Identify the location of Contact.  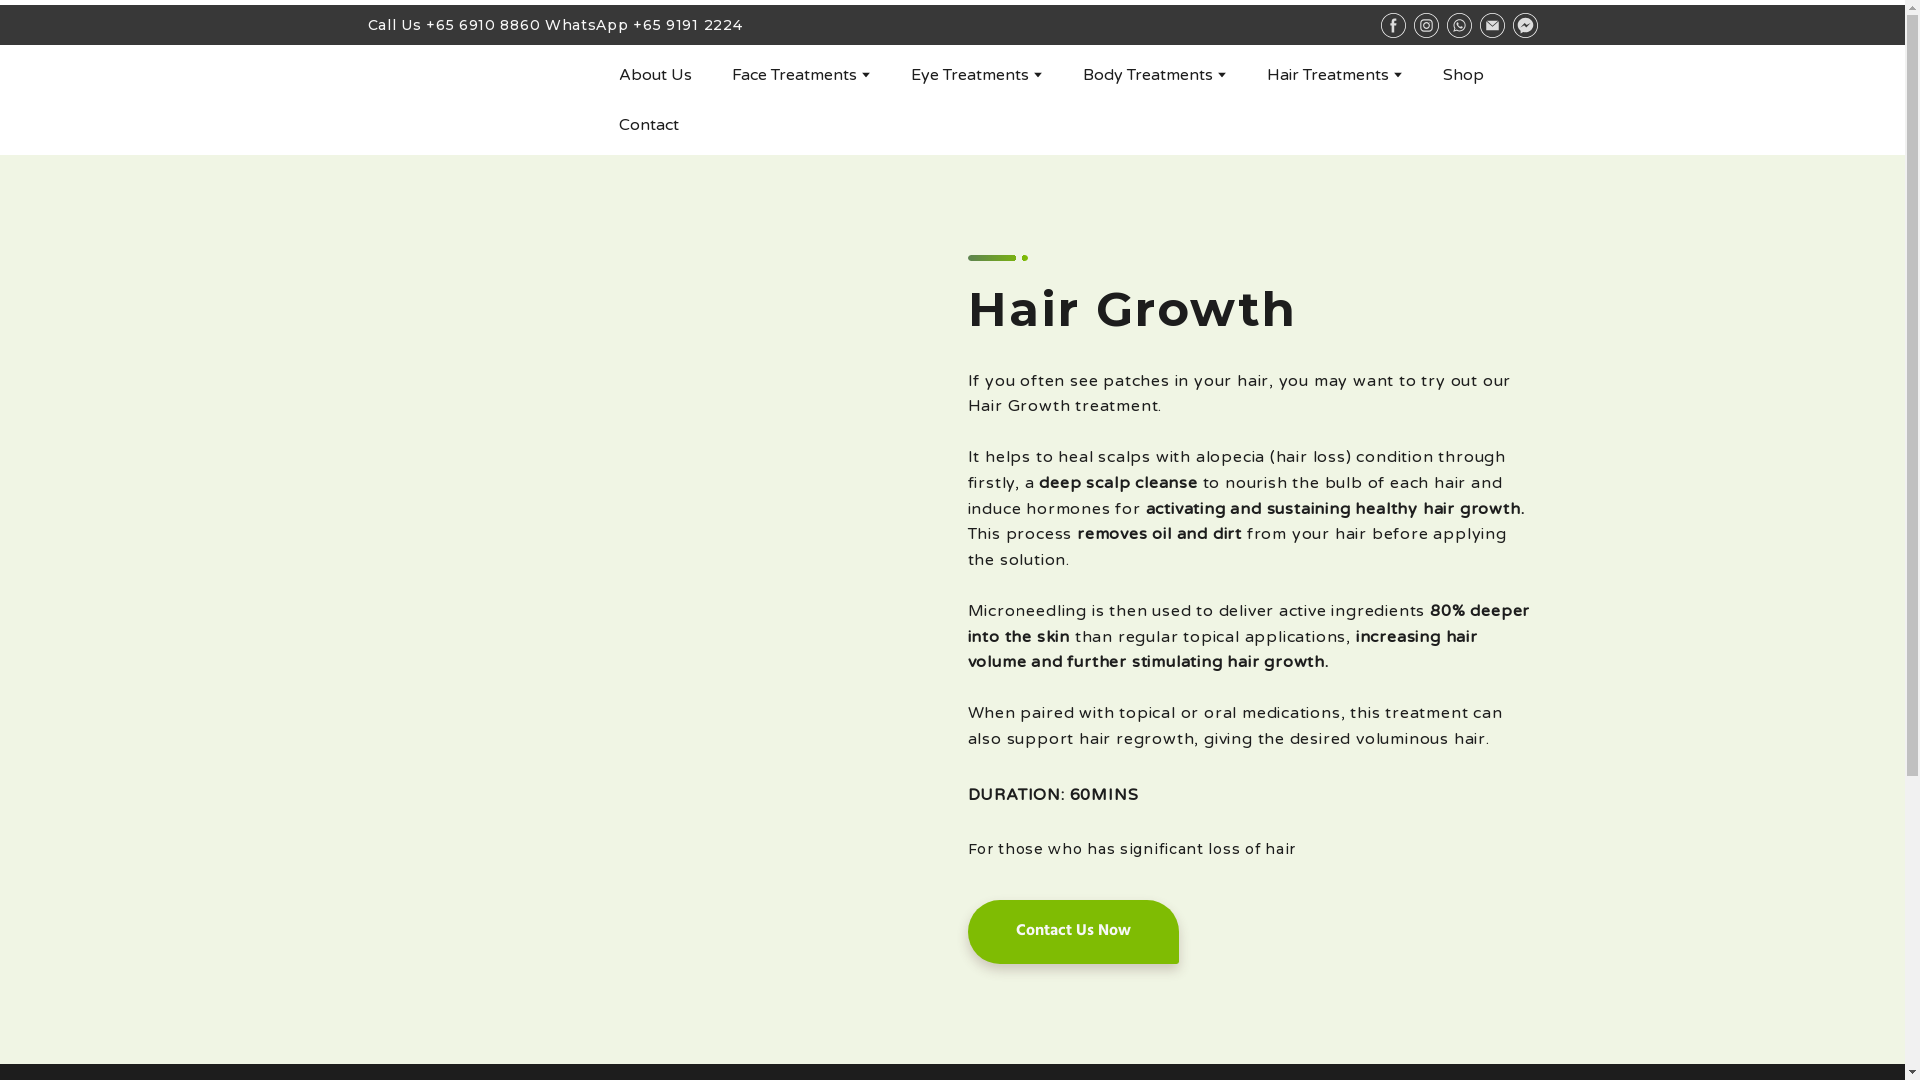
(648, 124).